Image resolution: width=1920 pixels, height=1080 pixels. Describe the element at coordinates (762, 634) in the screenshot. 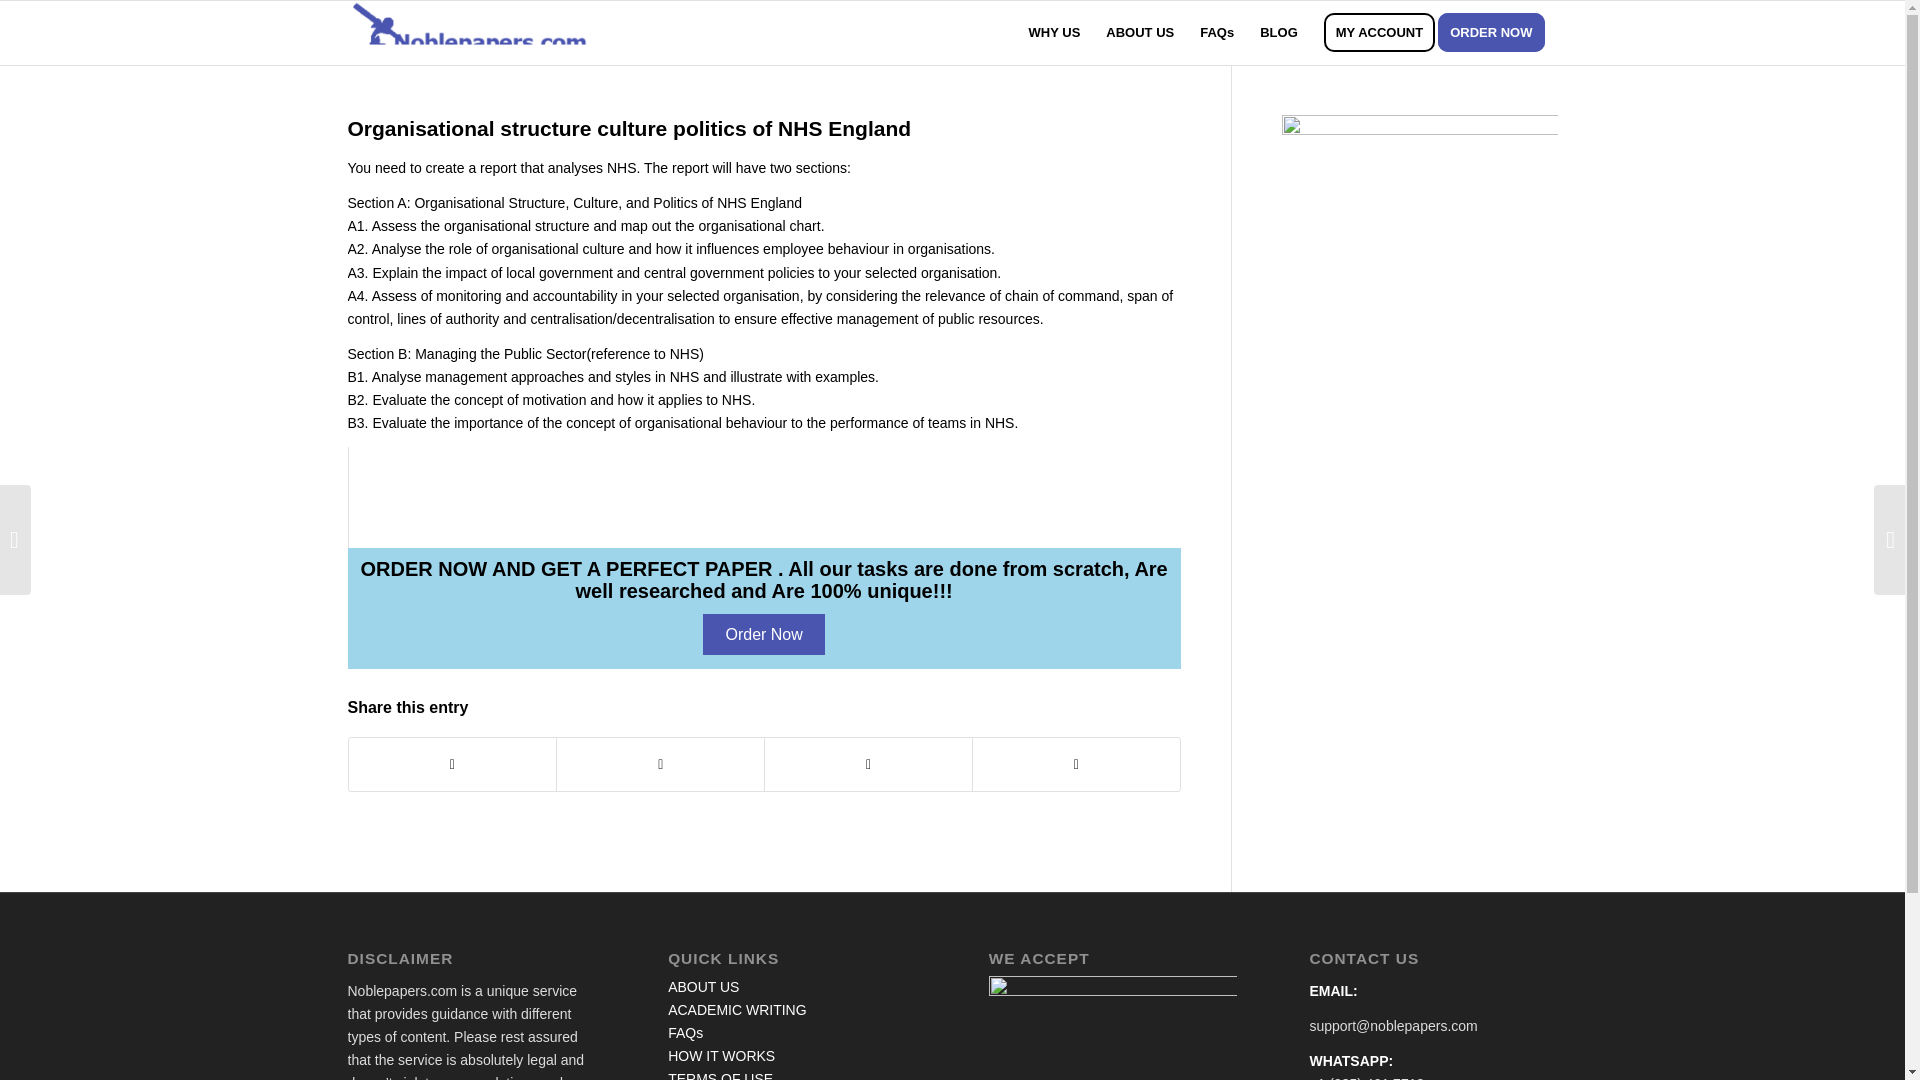

I see `Order Now` at that location.